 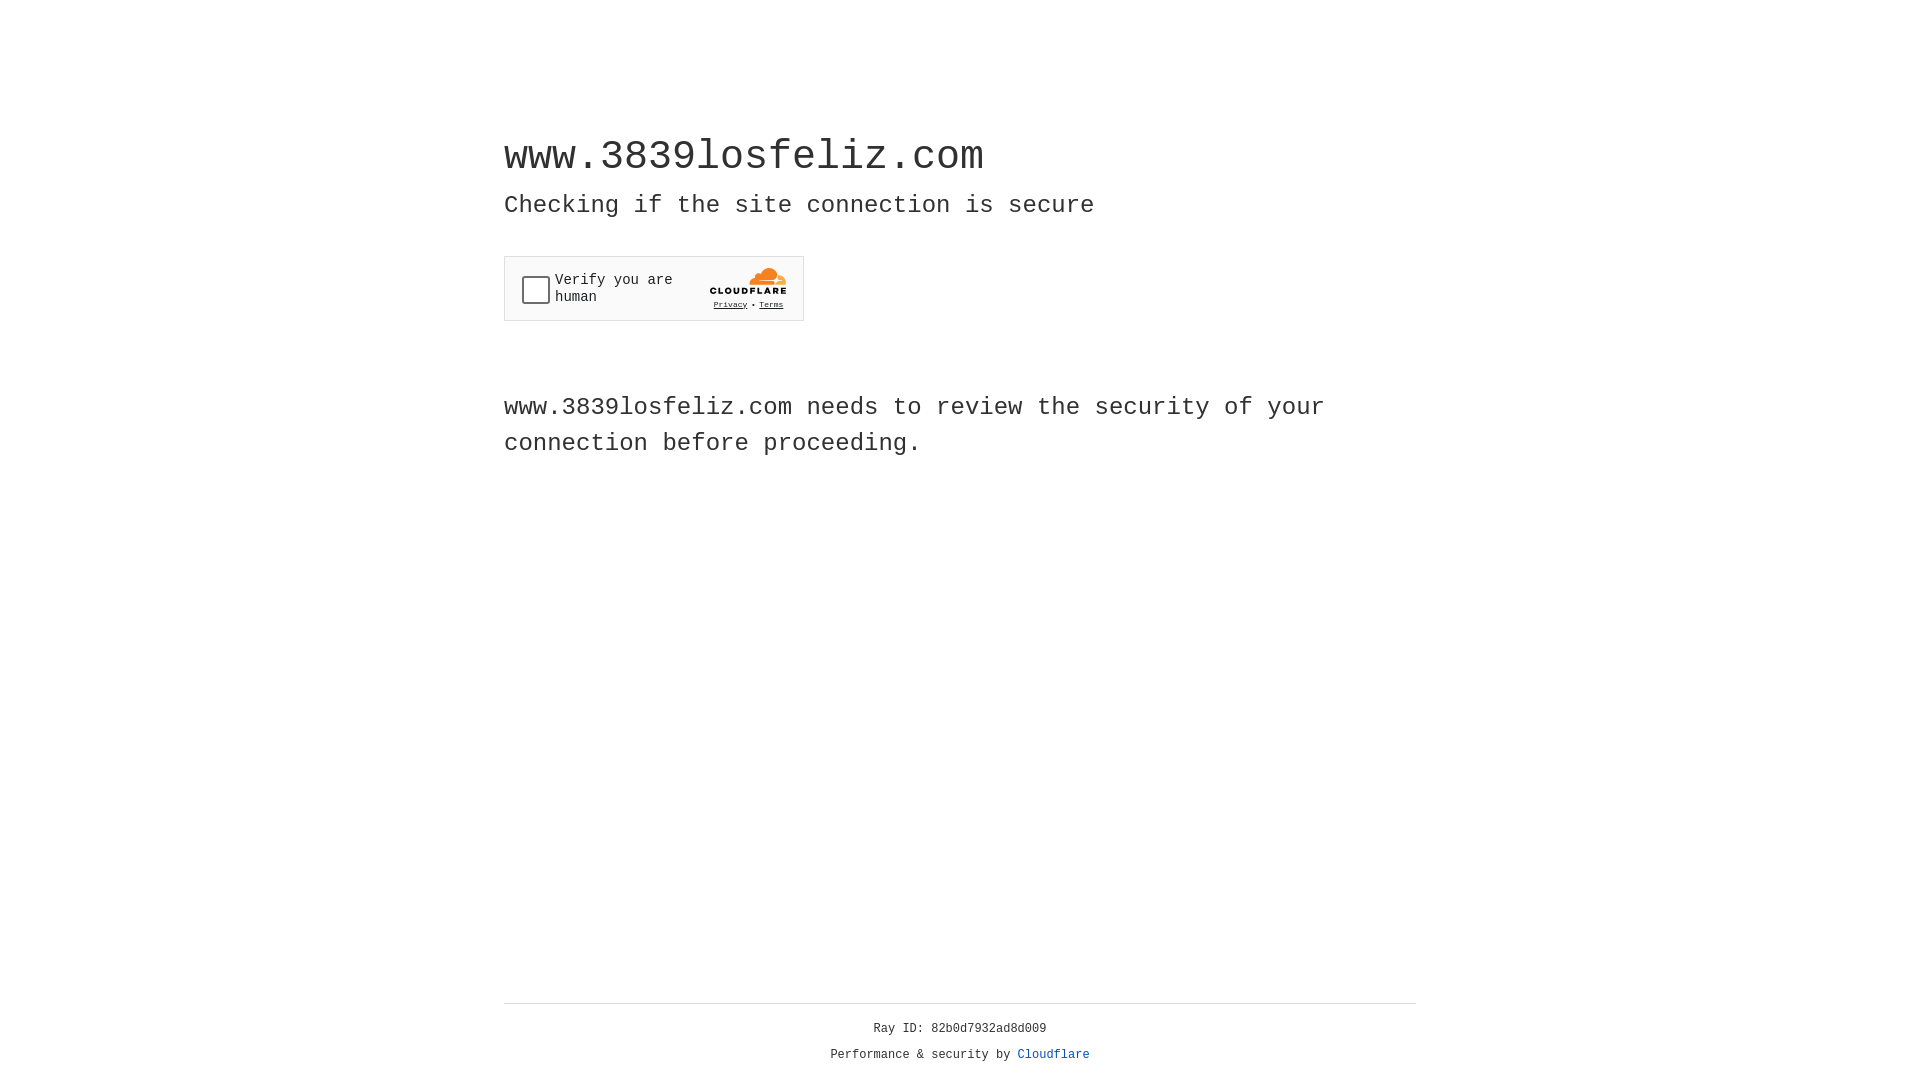 What do you see at coordinates (1054, 1055) in the screenshot?
I see `Cloudflare` at bounding box center [1054, 1055].